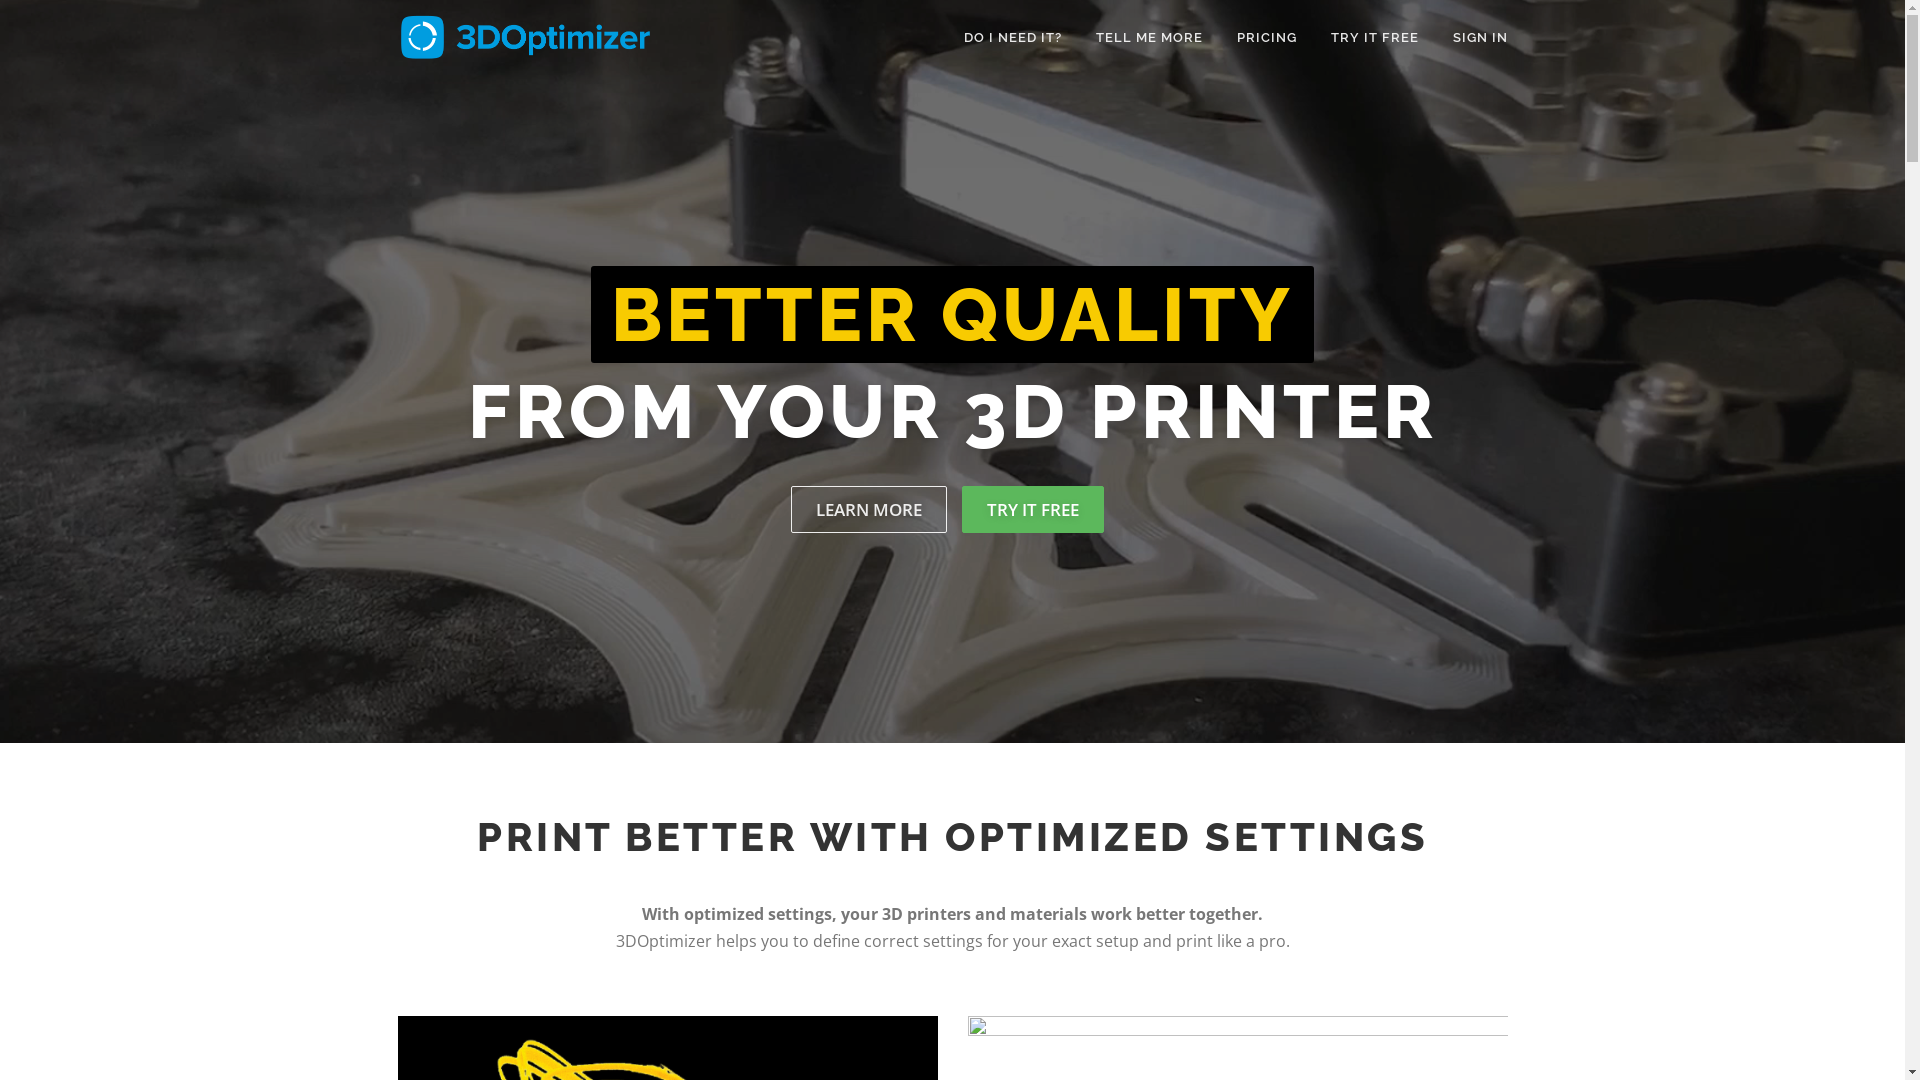 The width and height of the screenshot is (1920, 1080). Describe the element at coordinates (869, 510) in the screenshot. I see `LEARN MORE` at that location.